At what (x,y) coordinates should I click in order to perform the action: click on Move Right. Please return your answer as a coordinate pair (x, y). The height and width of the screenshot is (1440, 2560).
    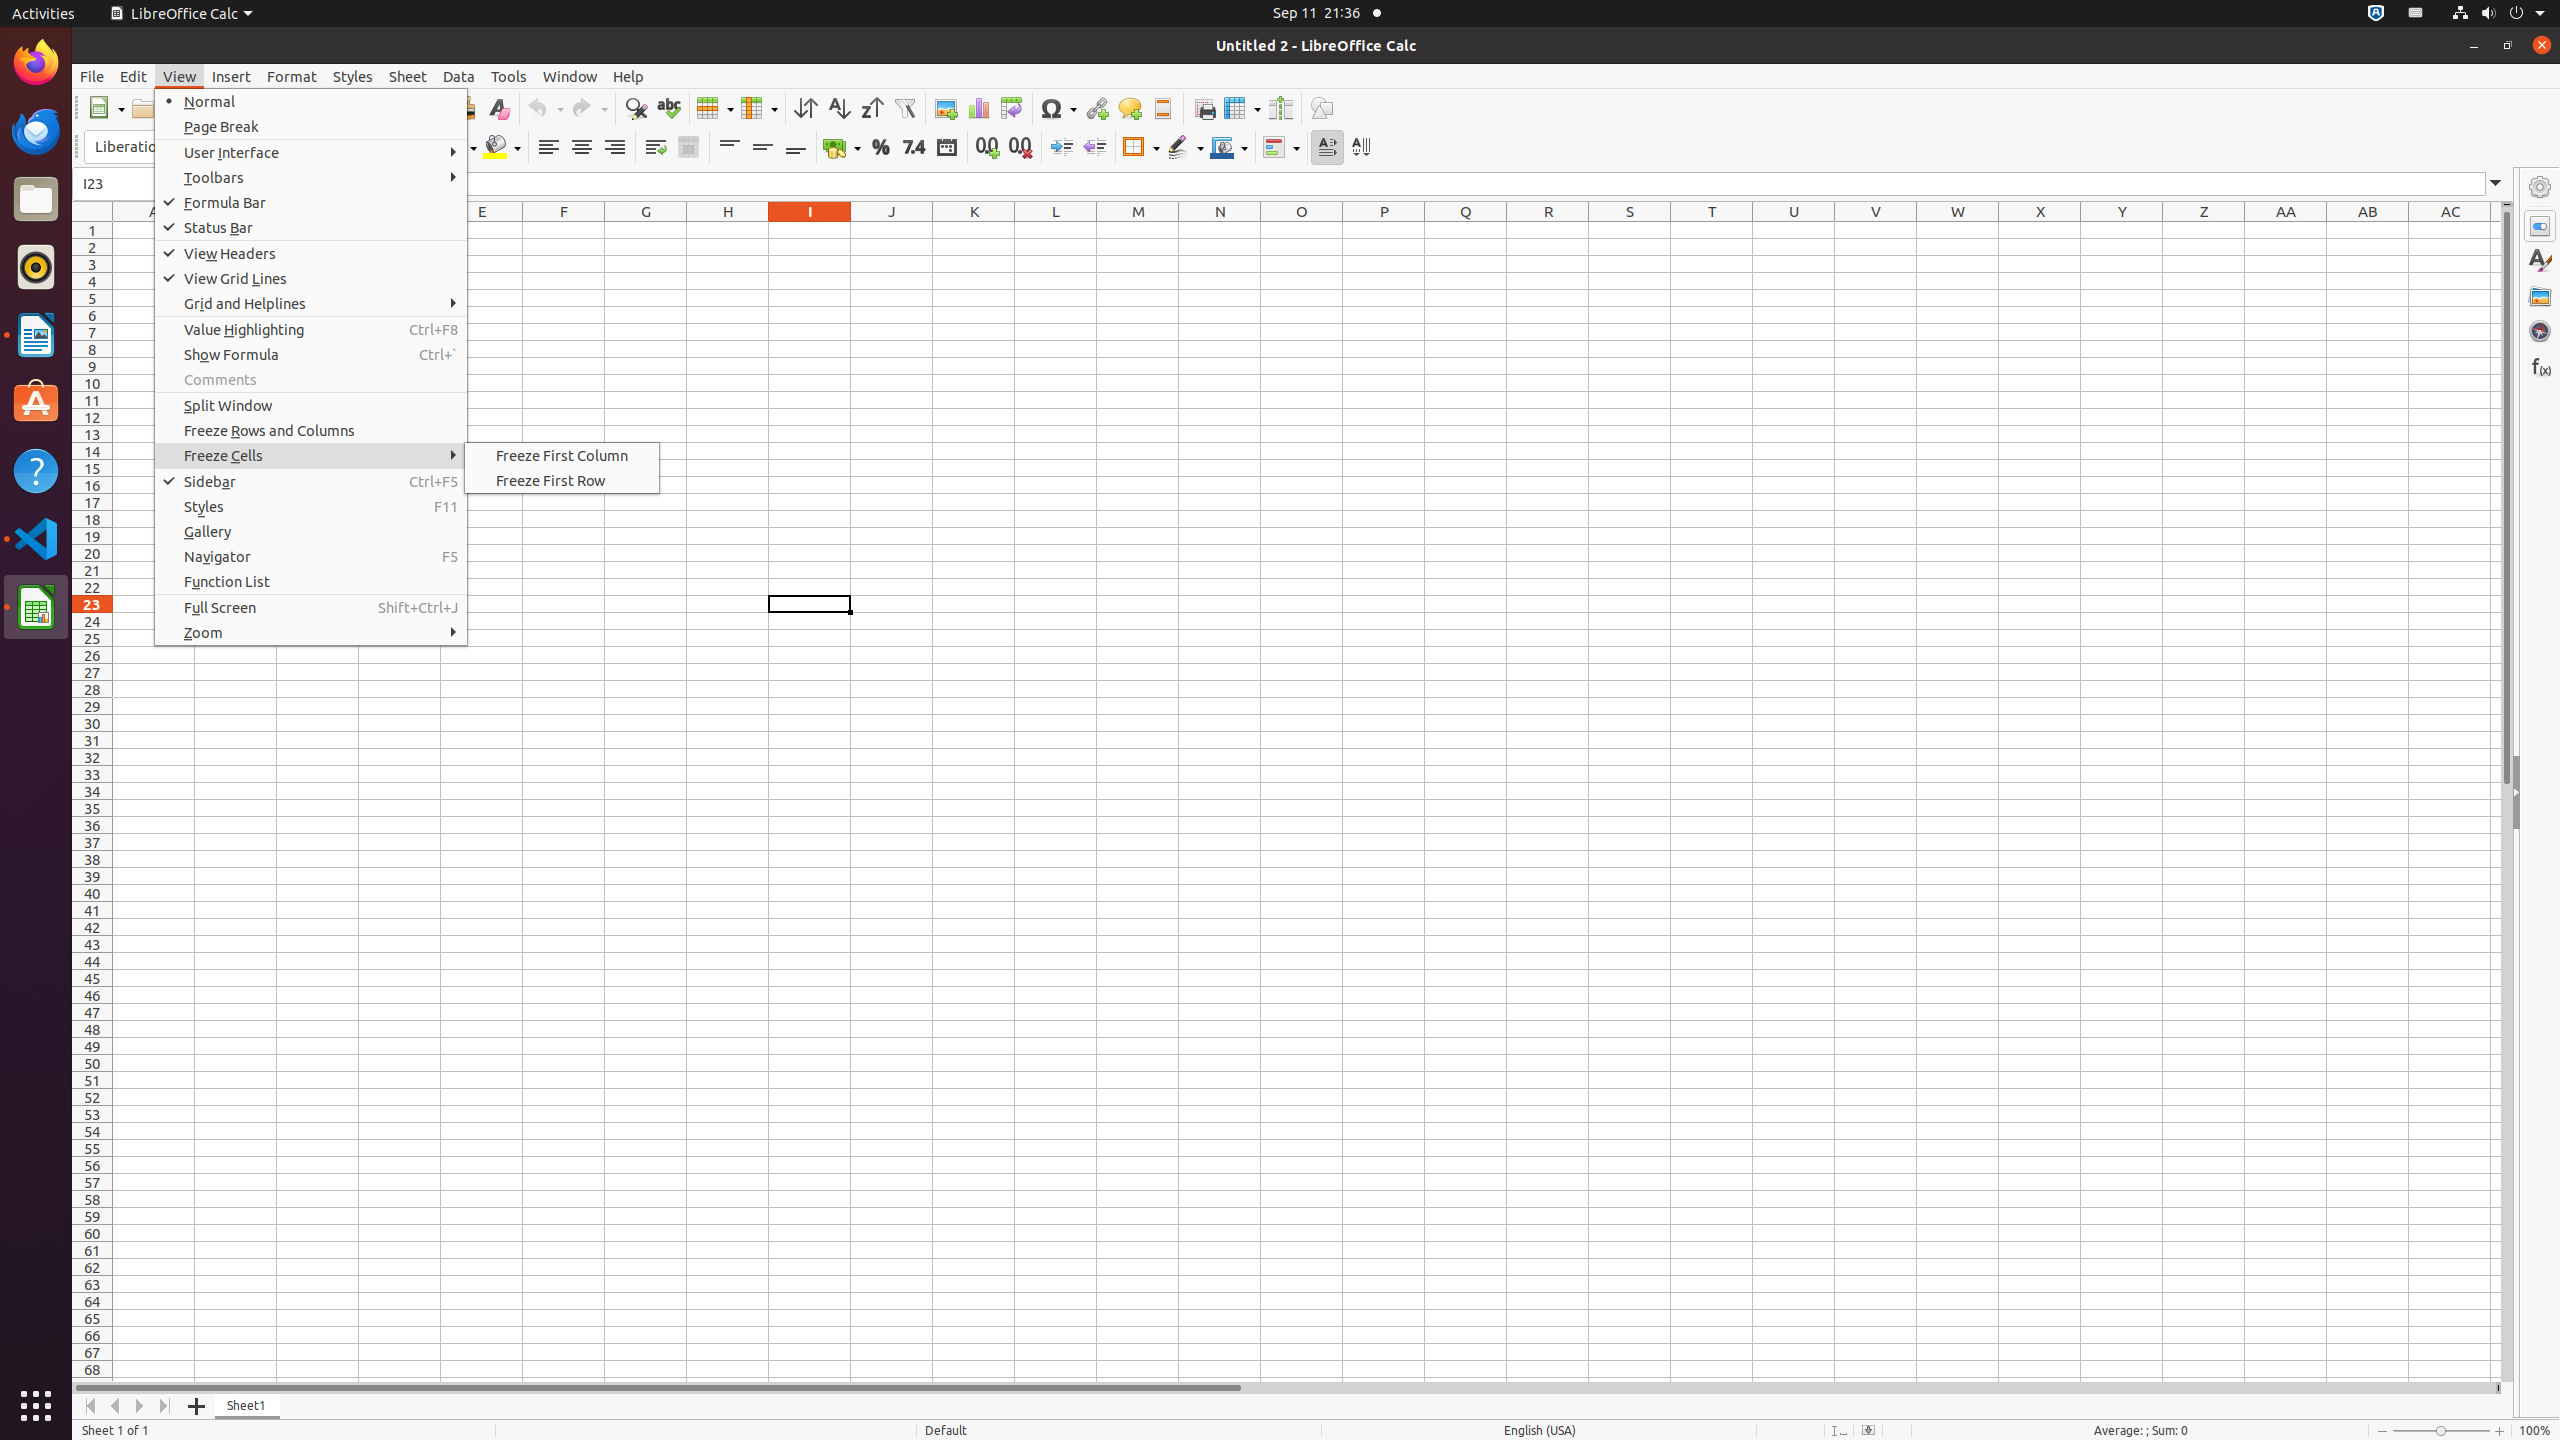
    Looking at the image, I should click on (140, 1406).